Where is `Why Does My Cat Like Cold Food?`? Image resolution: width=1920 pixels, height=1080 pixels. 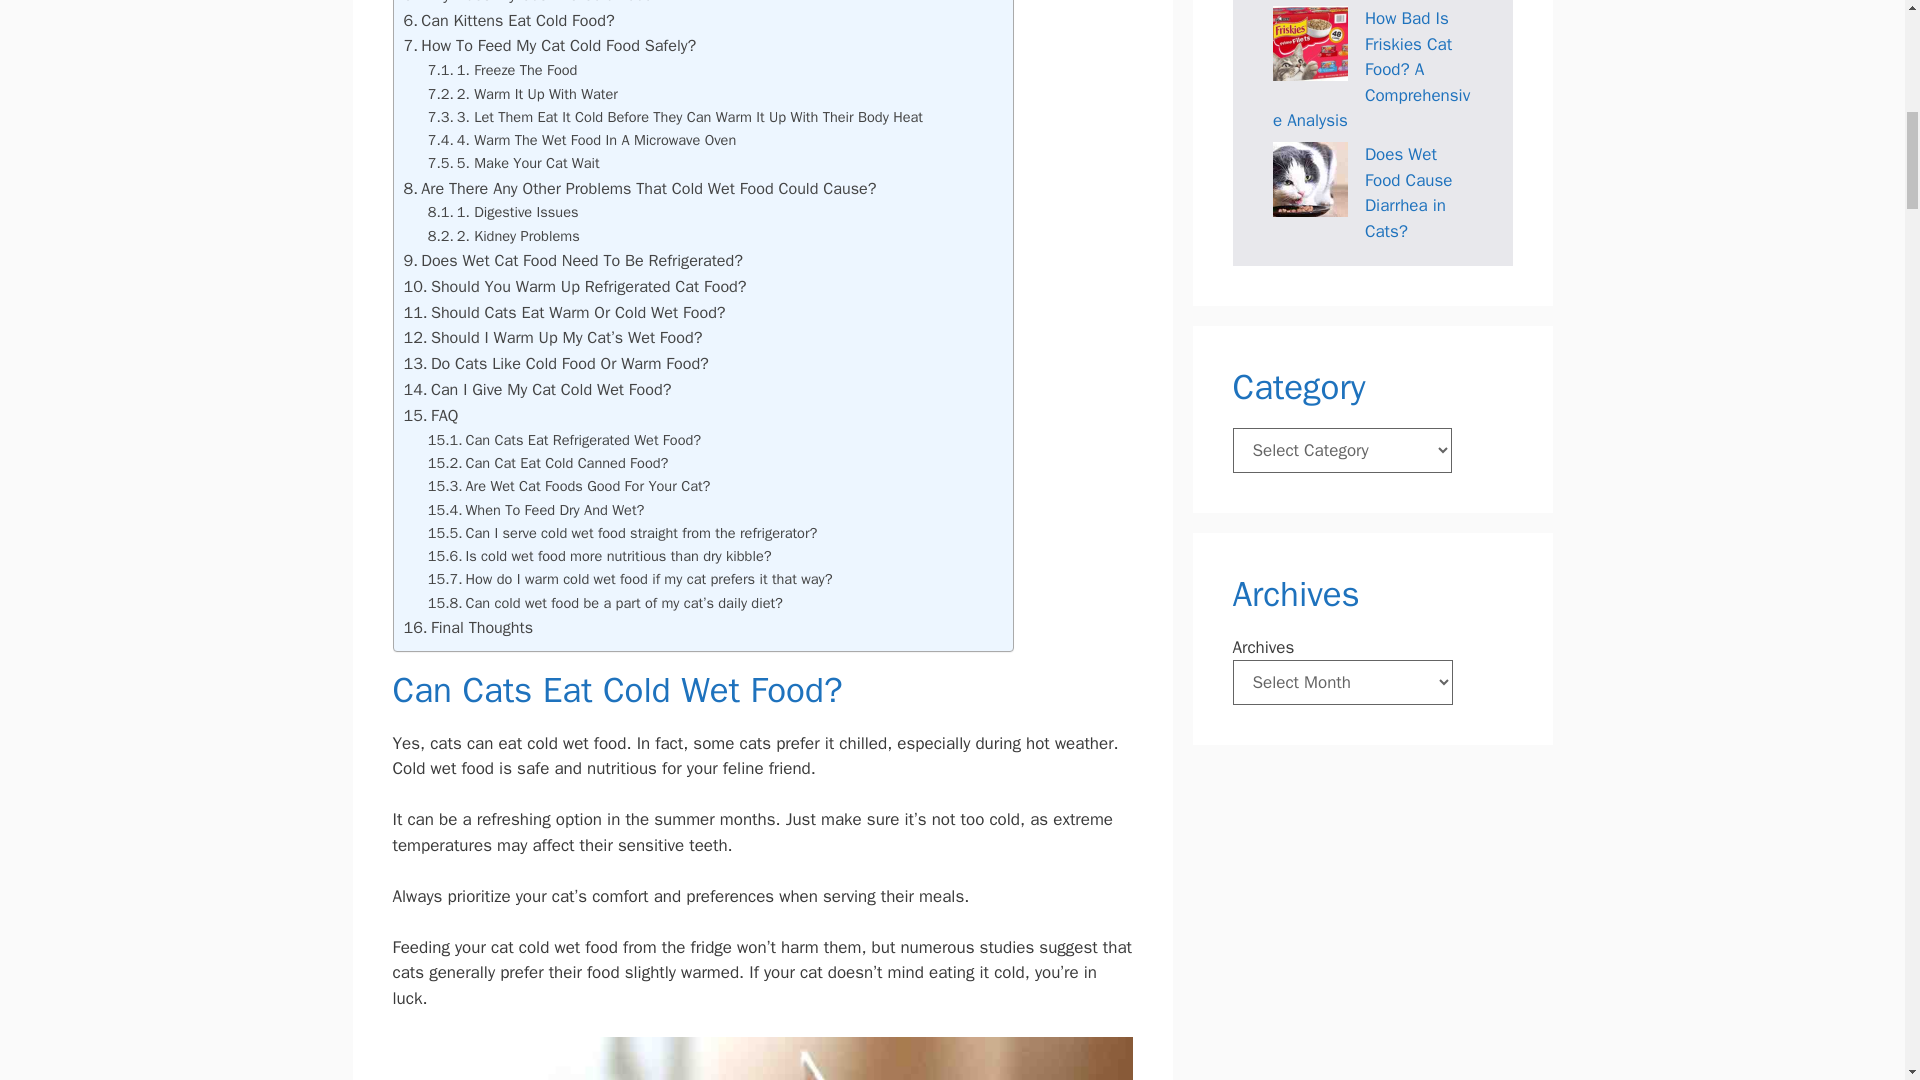
Why Does My Cat Like Cold Food? is located at coordinates (532, 4).